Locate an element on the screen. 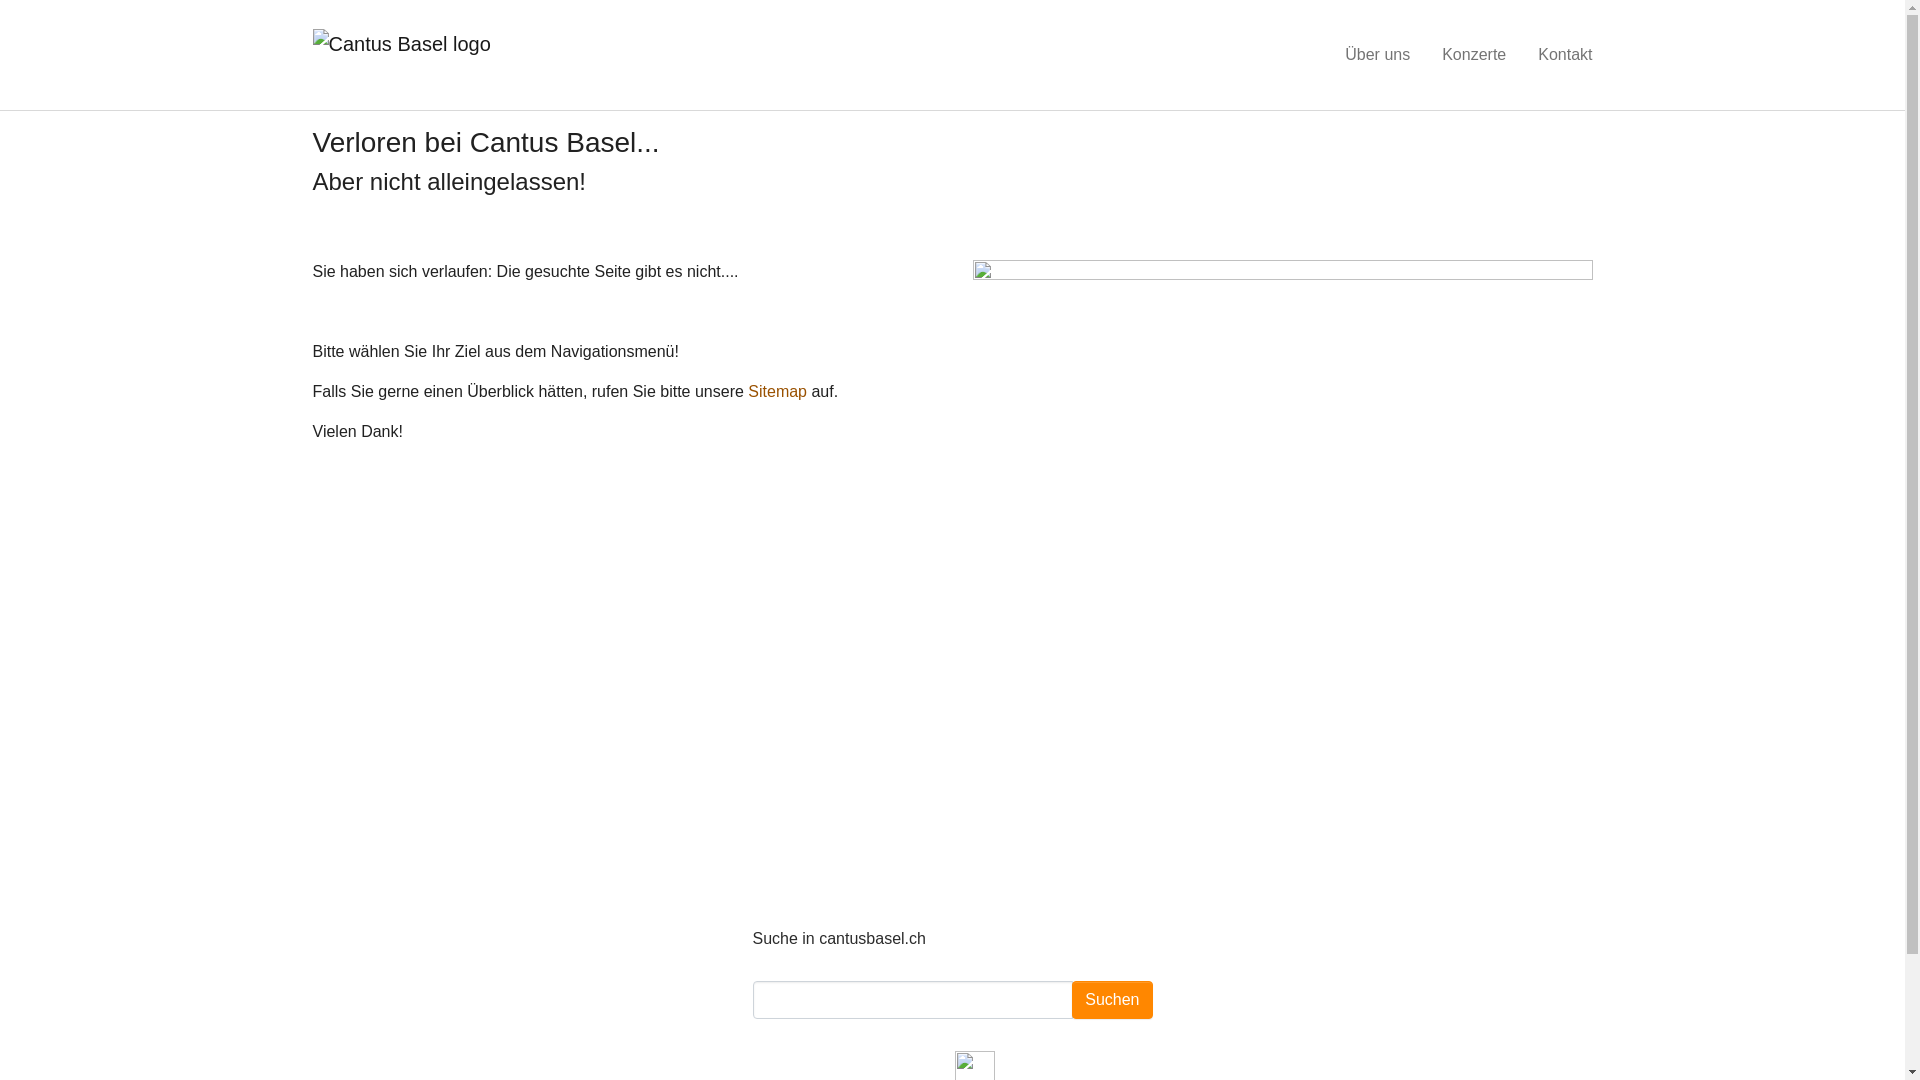 Image resolution: width=1920 pixels, height=1080 pixels. Konzerte is located at coordinates (1474, 55).